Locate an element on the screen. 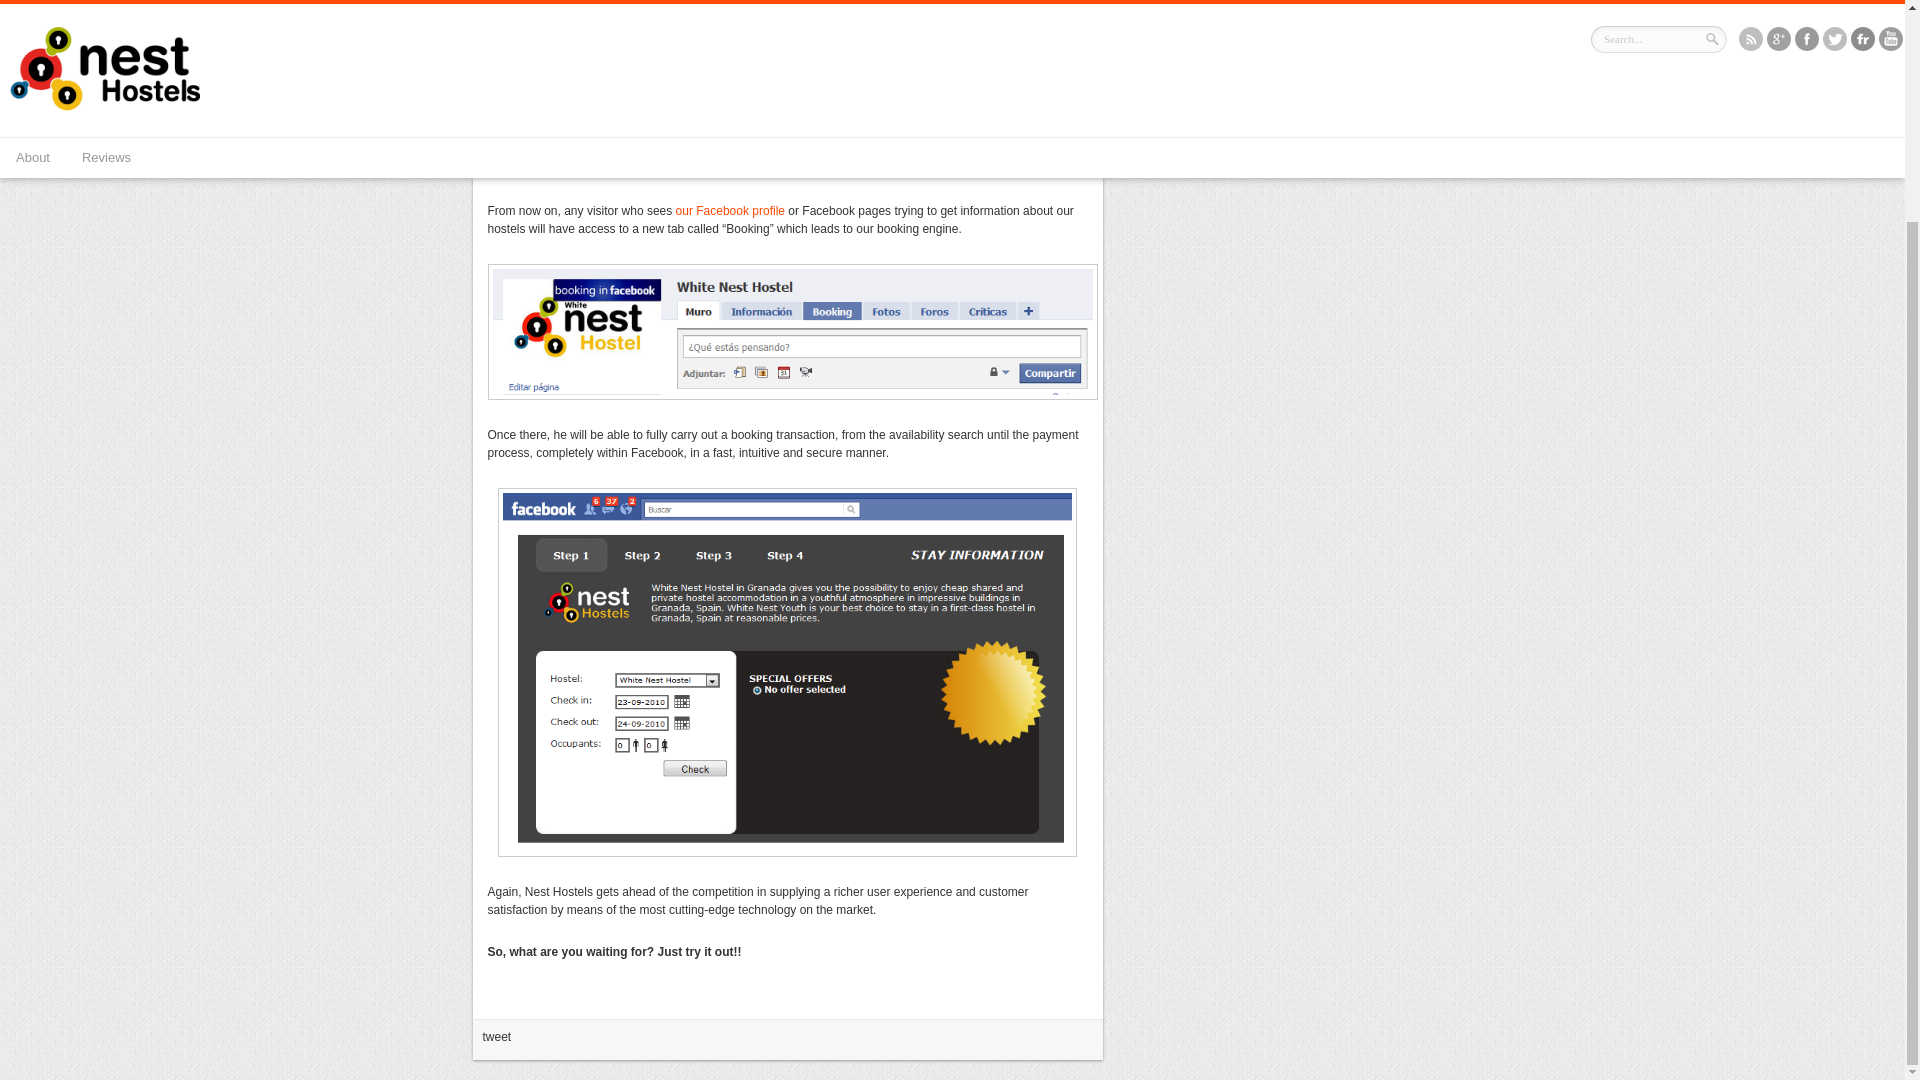 This screenshot has height=1080, width=1920. whitescreen is located at coordinates (792, 331).